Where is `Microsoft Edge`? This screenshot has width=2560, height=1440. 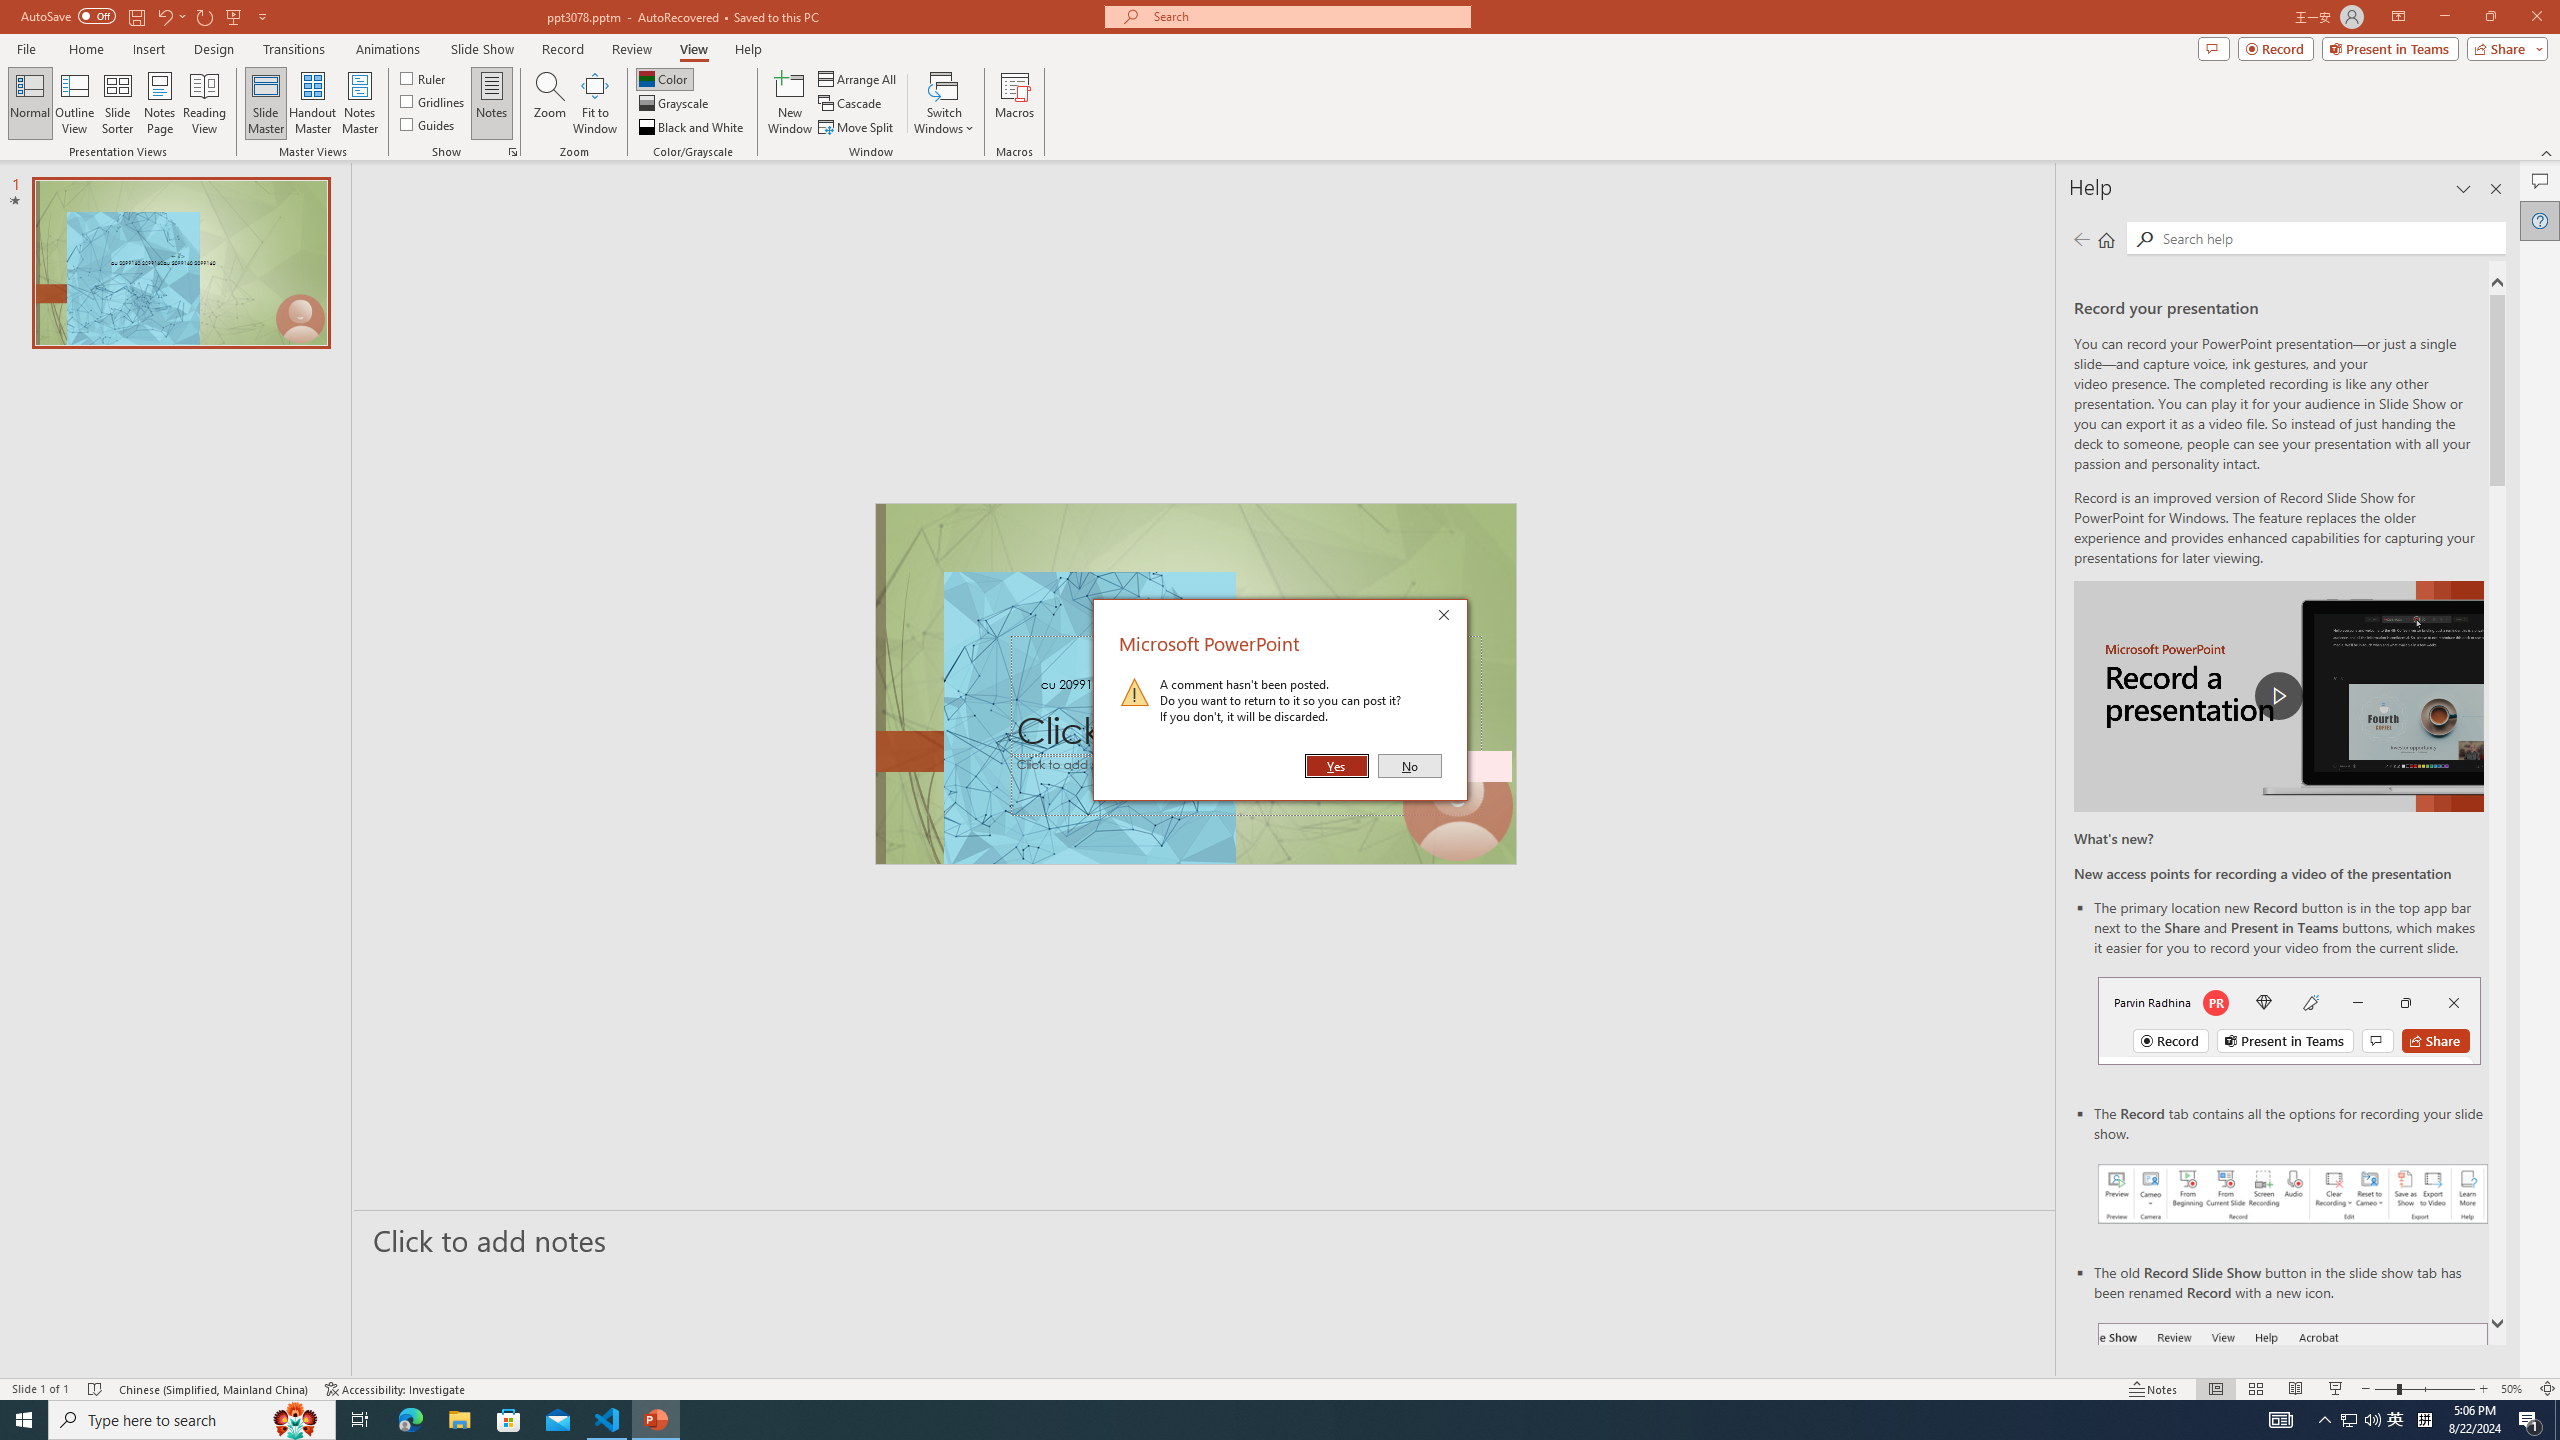 Microsoft Edge is located at coordinates (594, 103).